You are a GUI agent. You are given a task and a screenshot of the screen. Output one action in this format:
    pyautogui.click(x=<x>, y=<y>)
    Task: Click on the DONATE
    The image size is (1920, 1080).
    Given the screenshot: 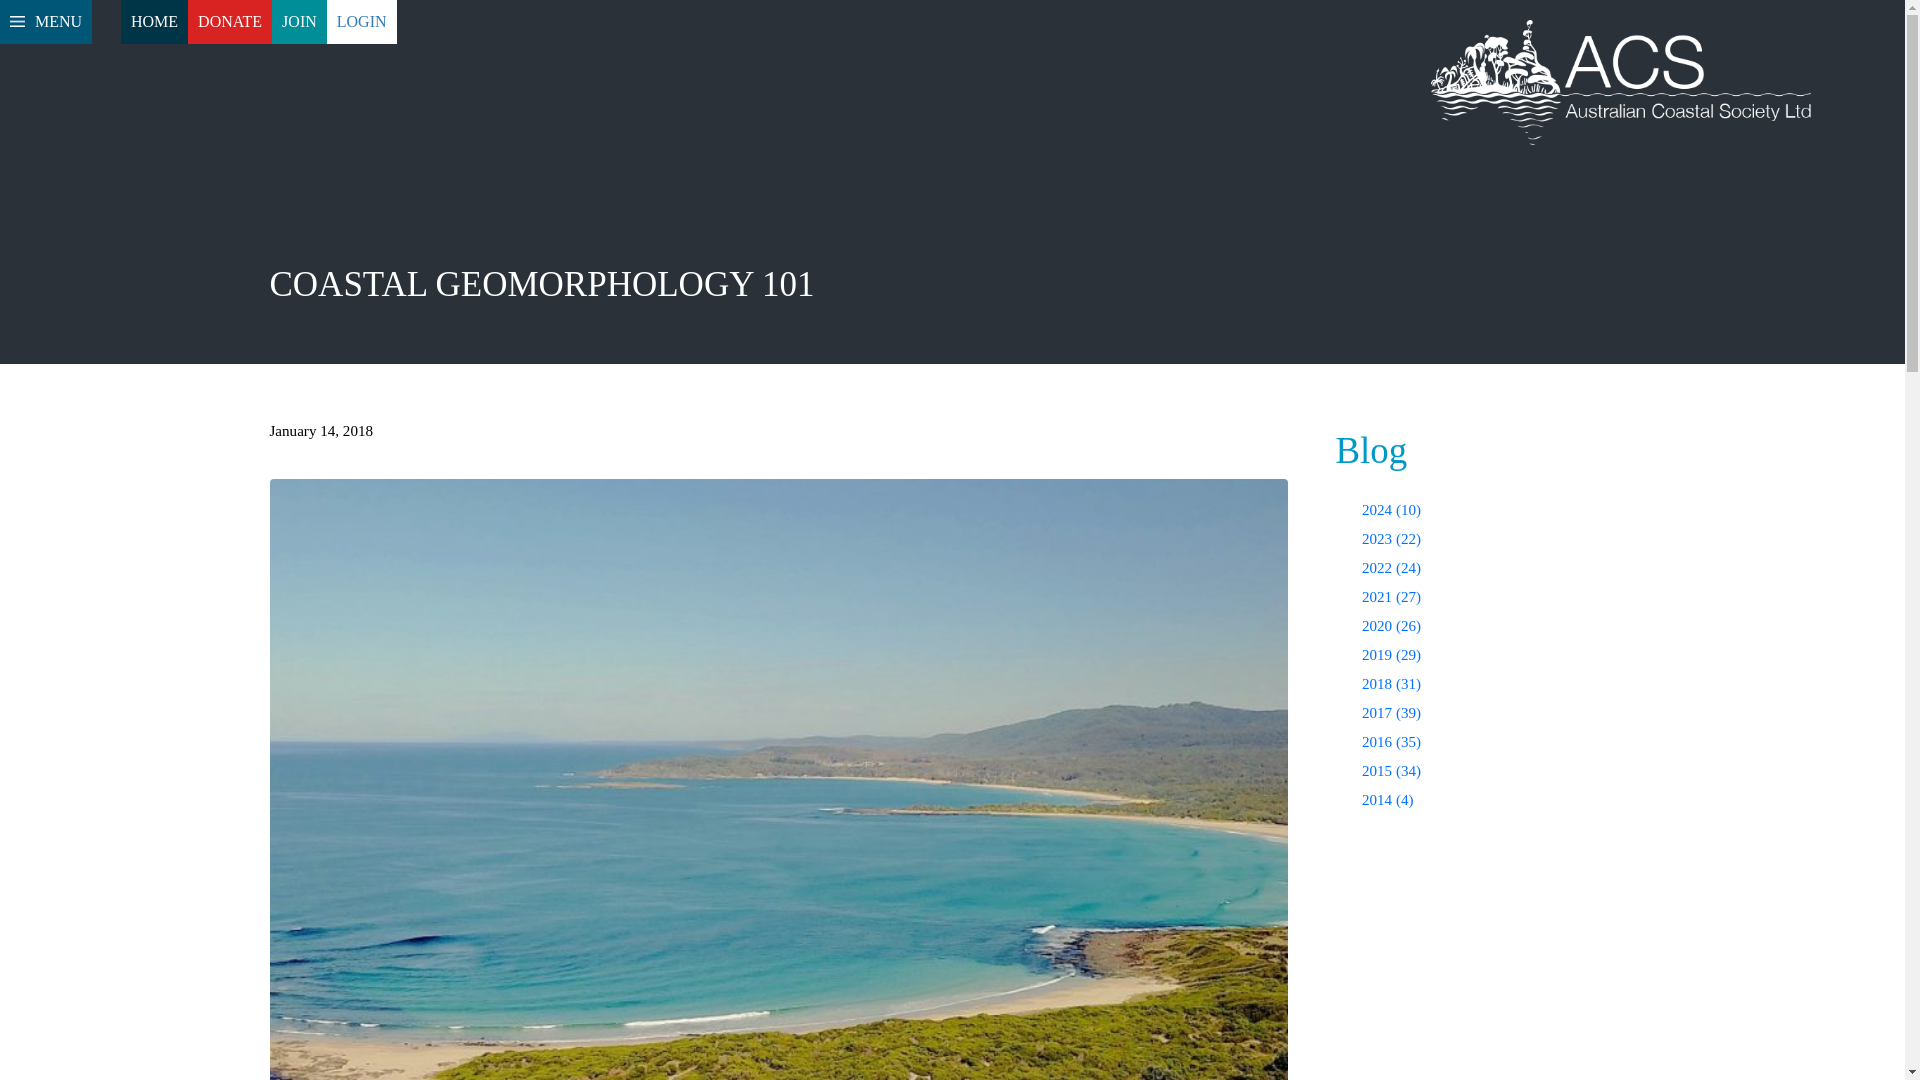 What is the action you would take?
    pyautogui.click(x=230, y=22)
    